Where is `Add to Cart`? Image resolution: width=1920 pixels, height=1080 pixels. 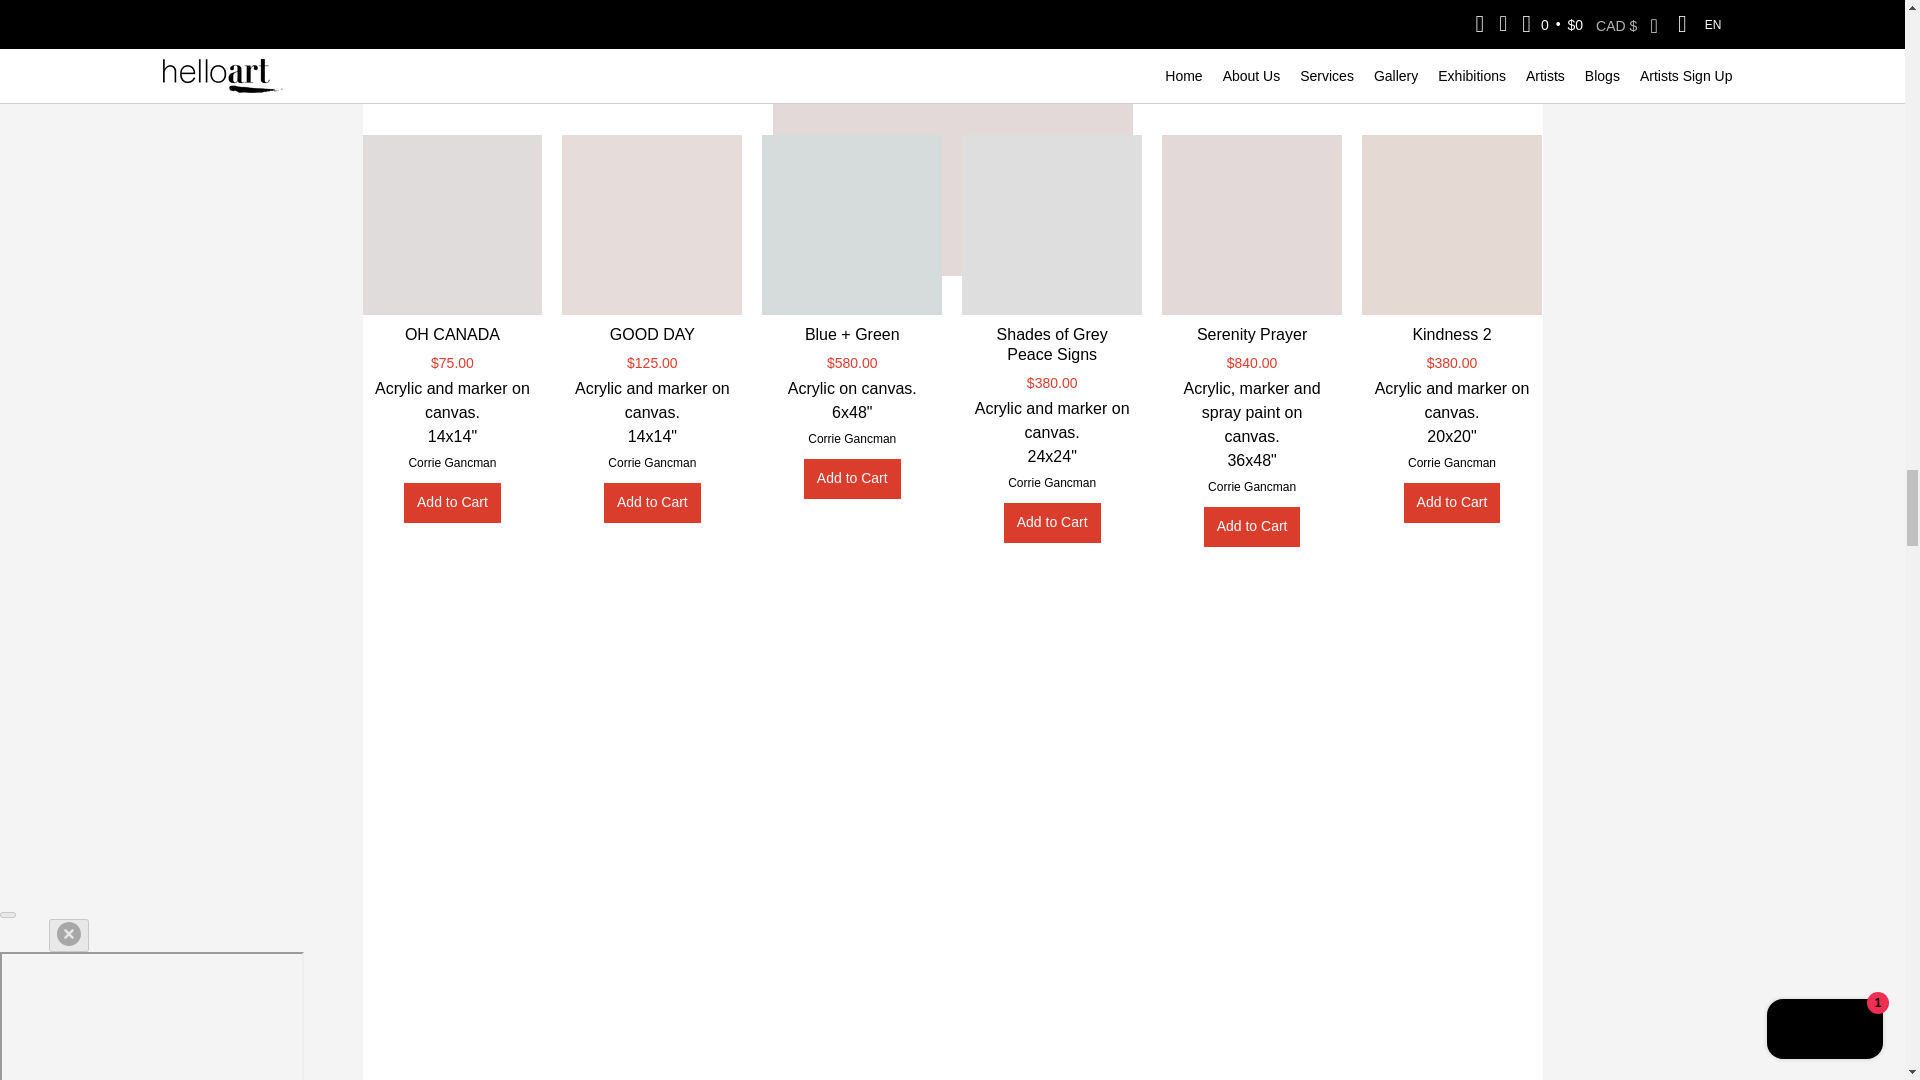
Add to Cart is located at coordinates (1052, 523).